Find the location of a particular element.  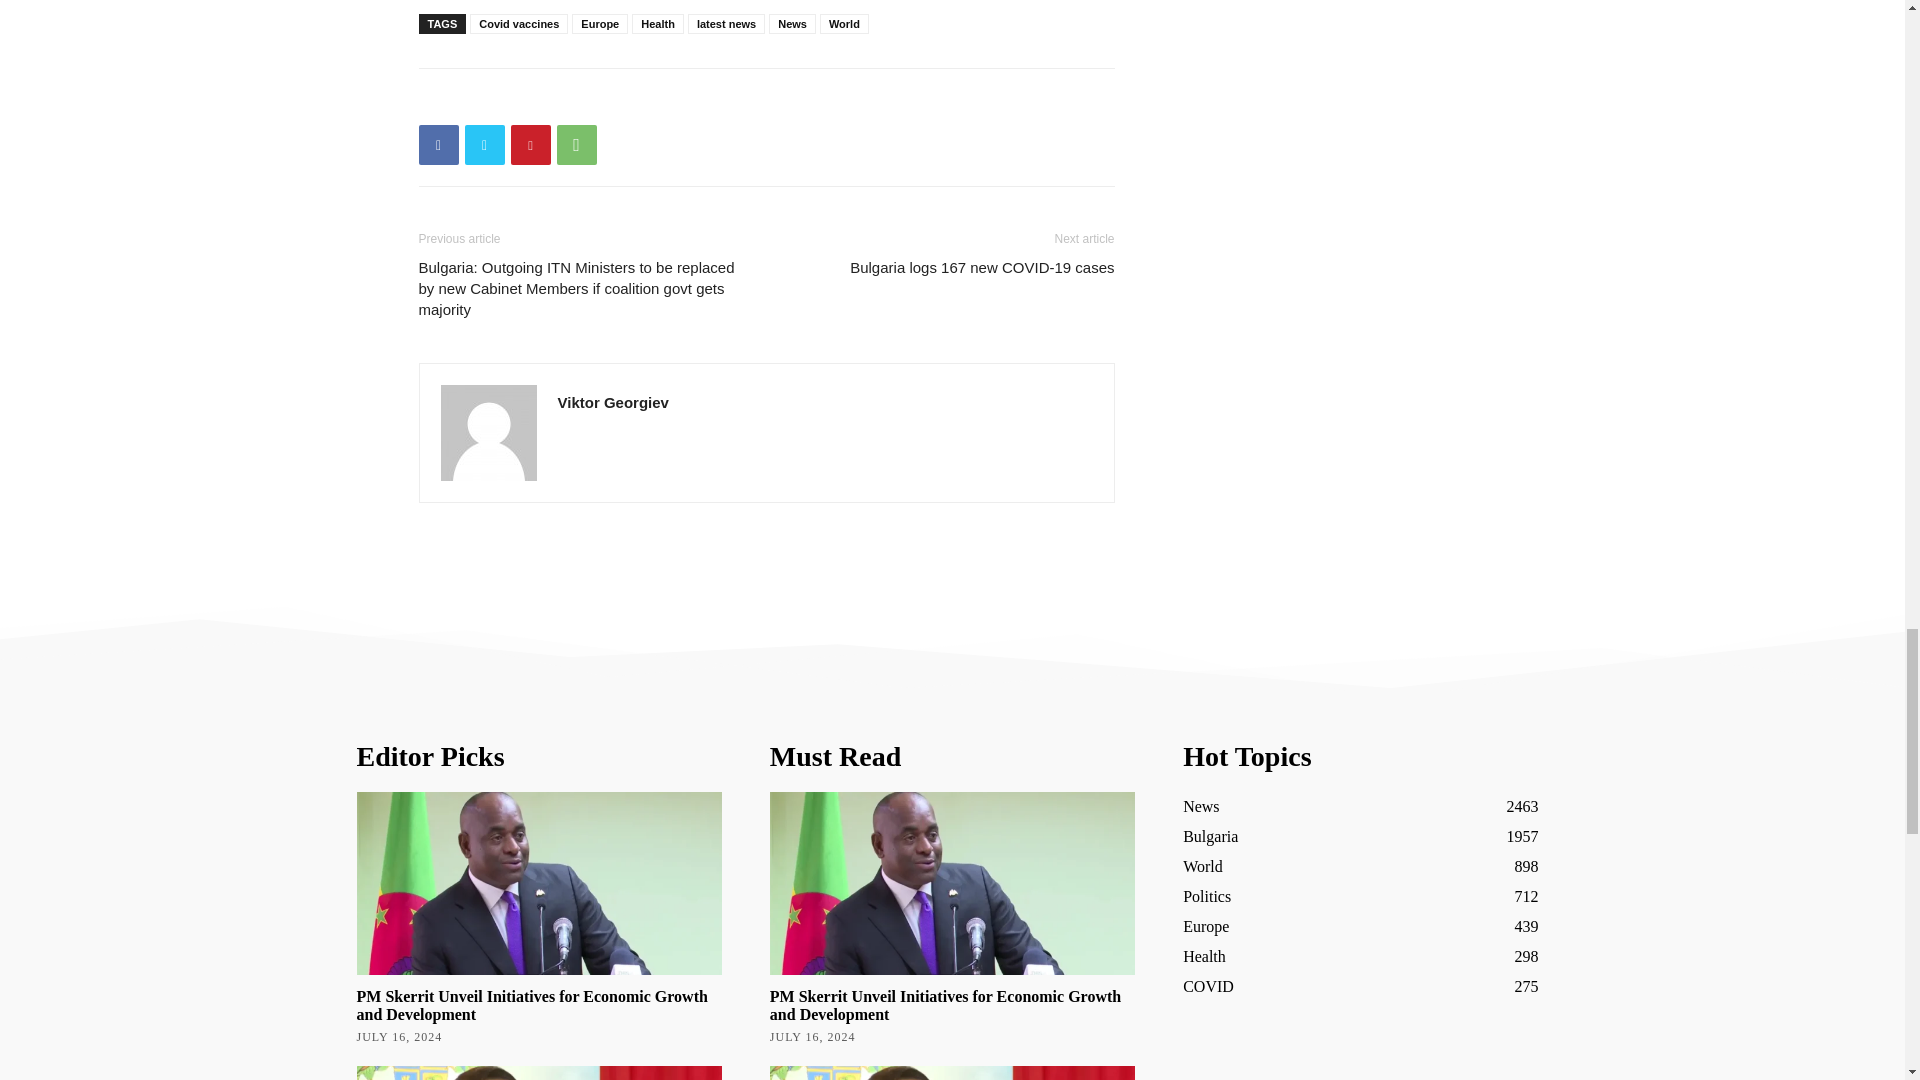

bottomFacebookLike is located at coordinates (568, 100).